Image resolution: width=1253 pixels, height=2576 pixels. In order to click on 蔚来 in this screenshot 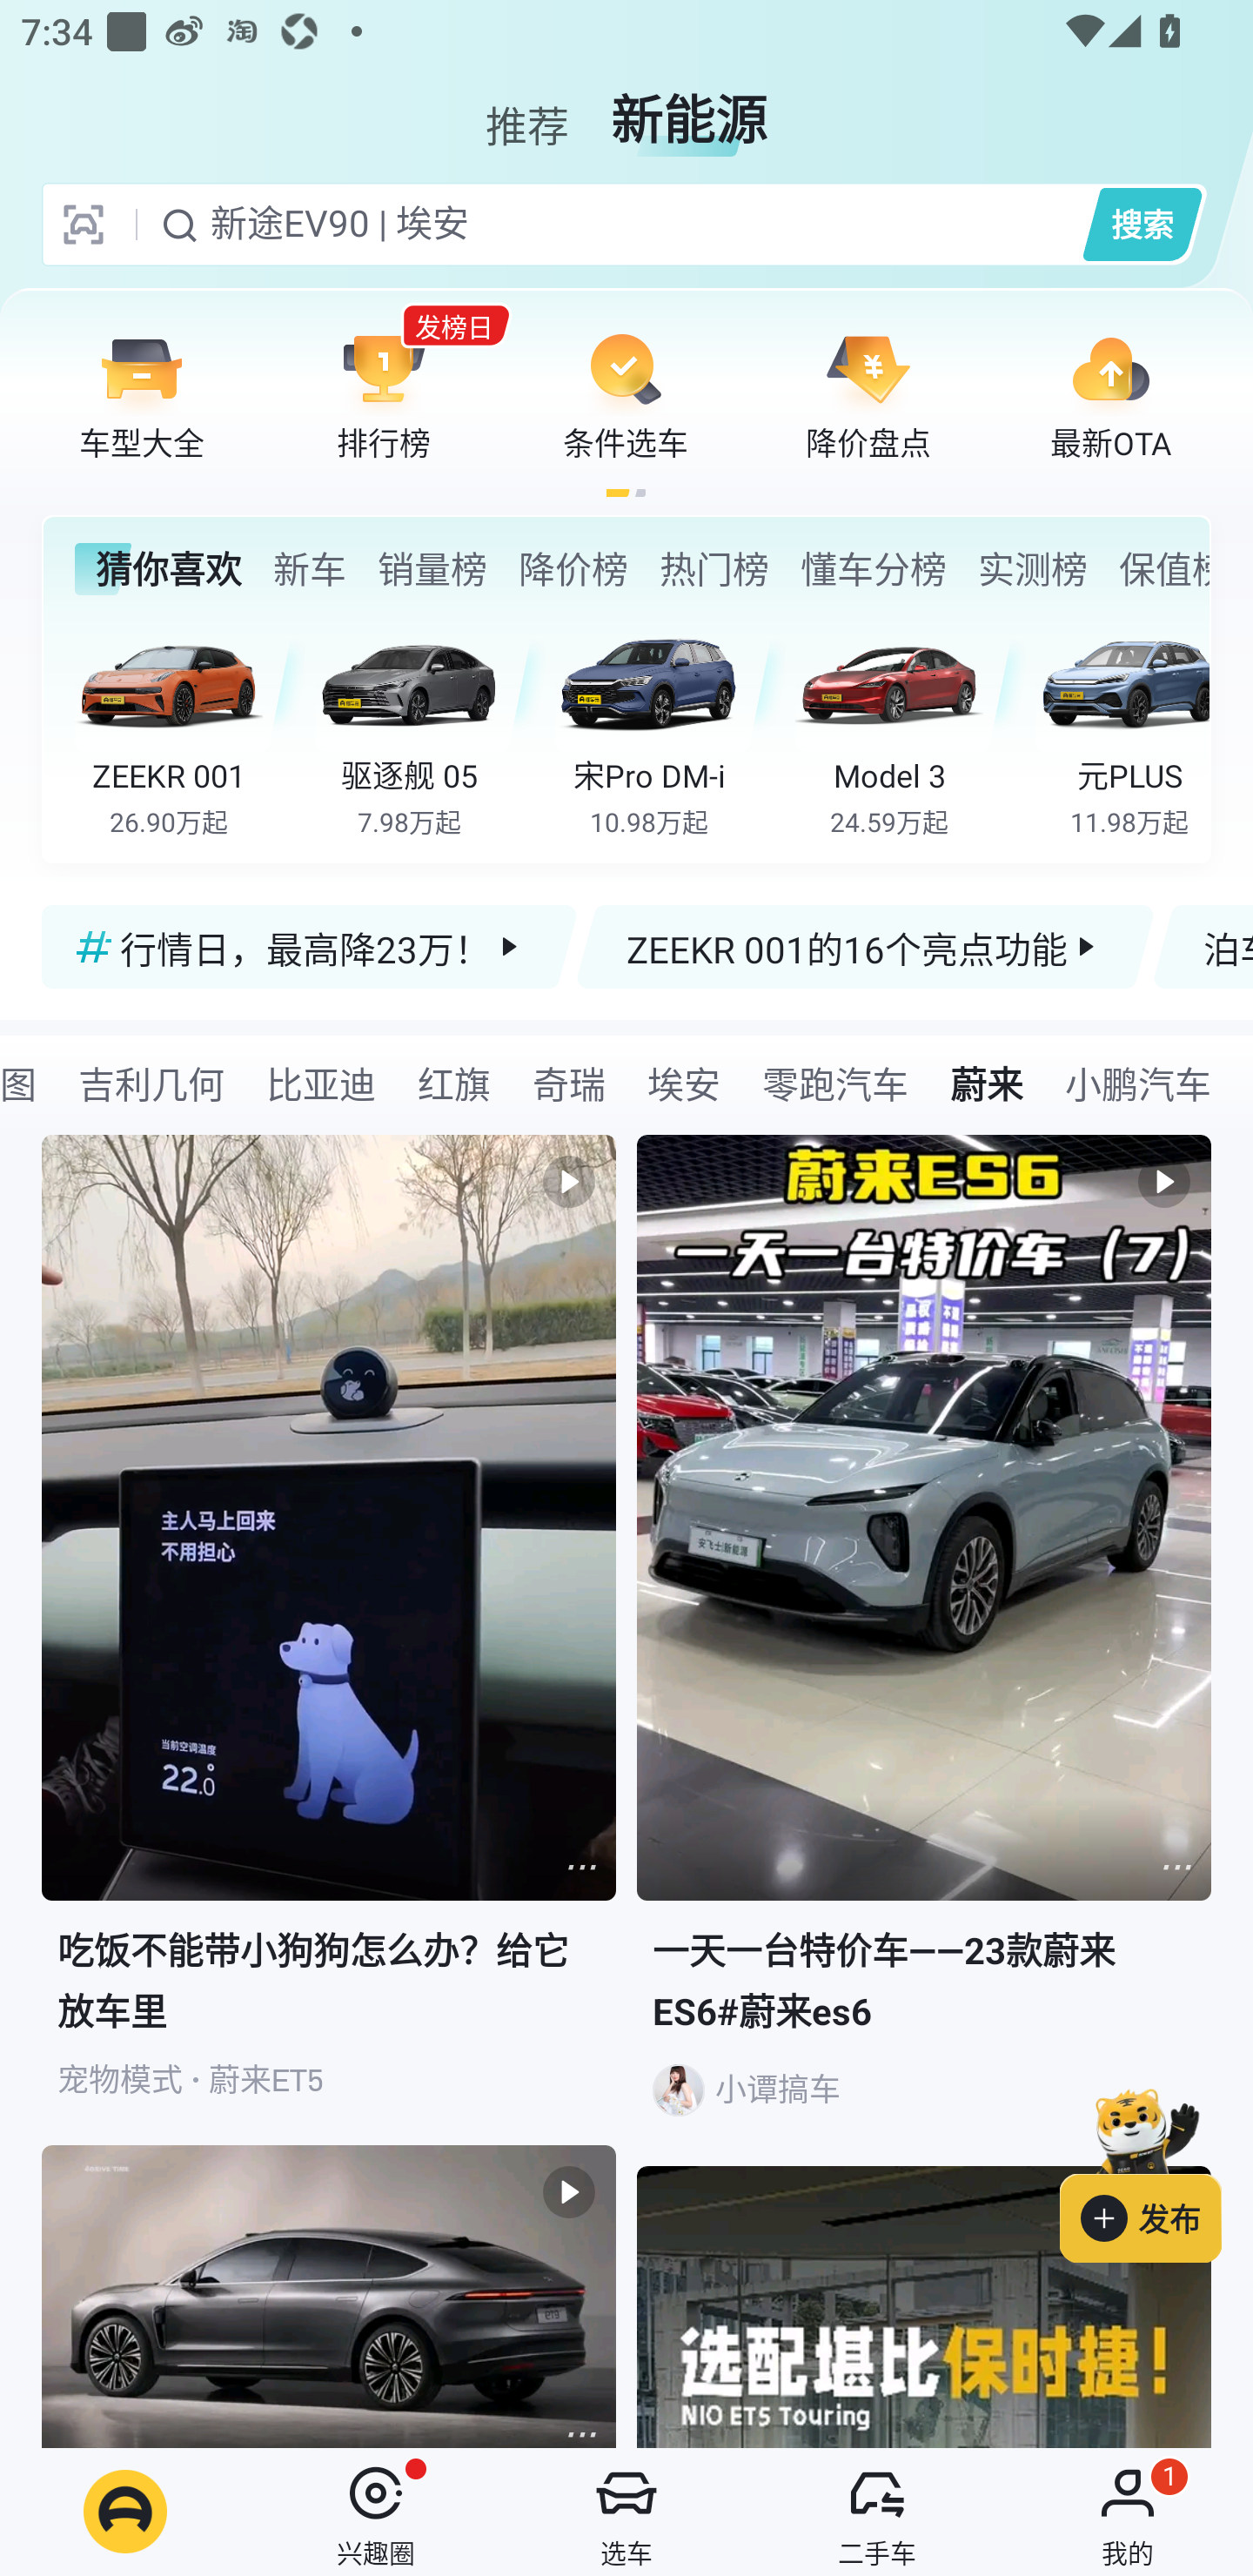, I will do `click(987, 1083)`.